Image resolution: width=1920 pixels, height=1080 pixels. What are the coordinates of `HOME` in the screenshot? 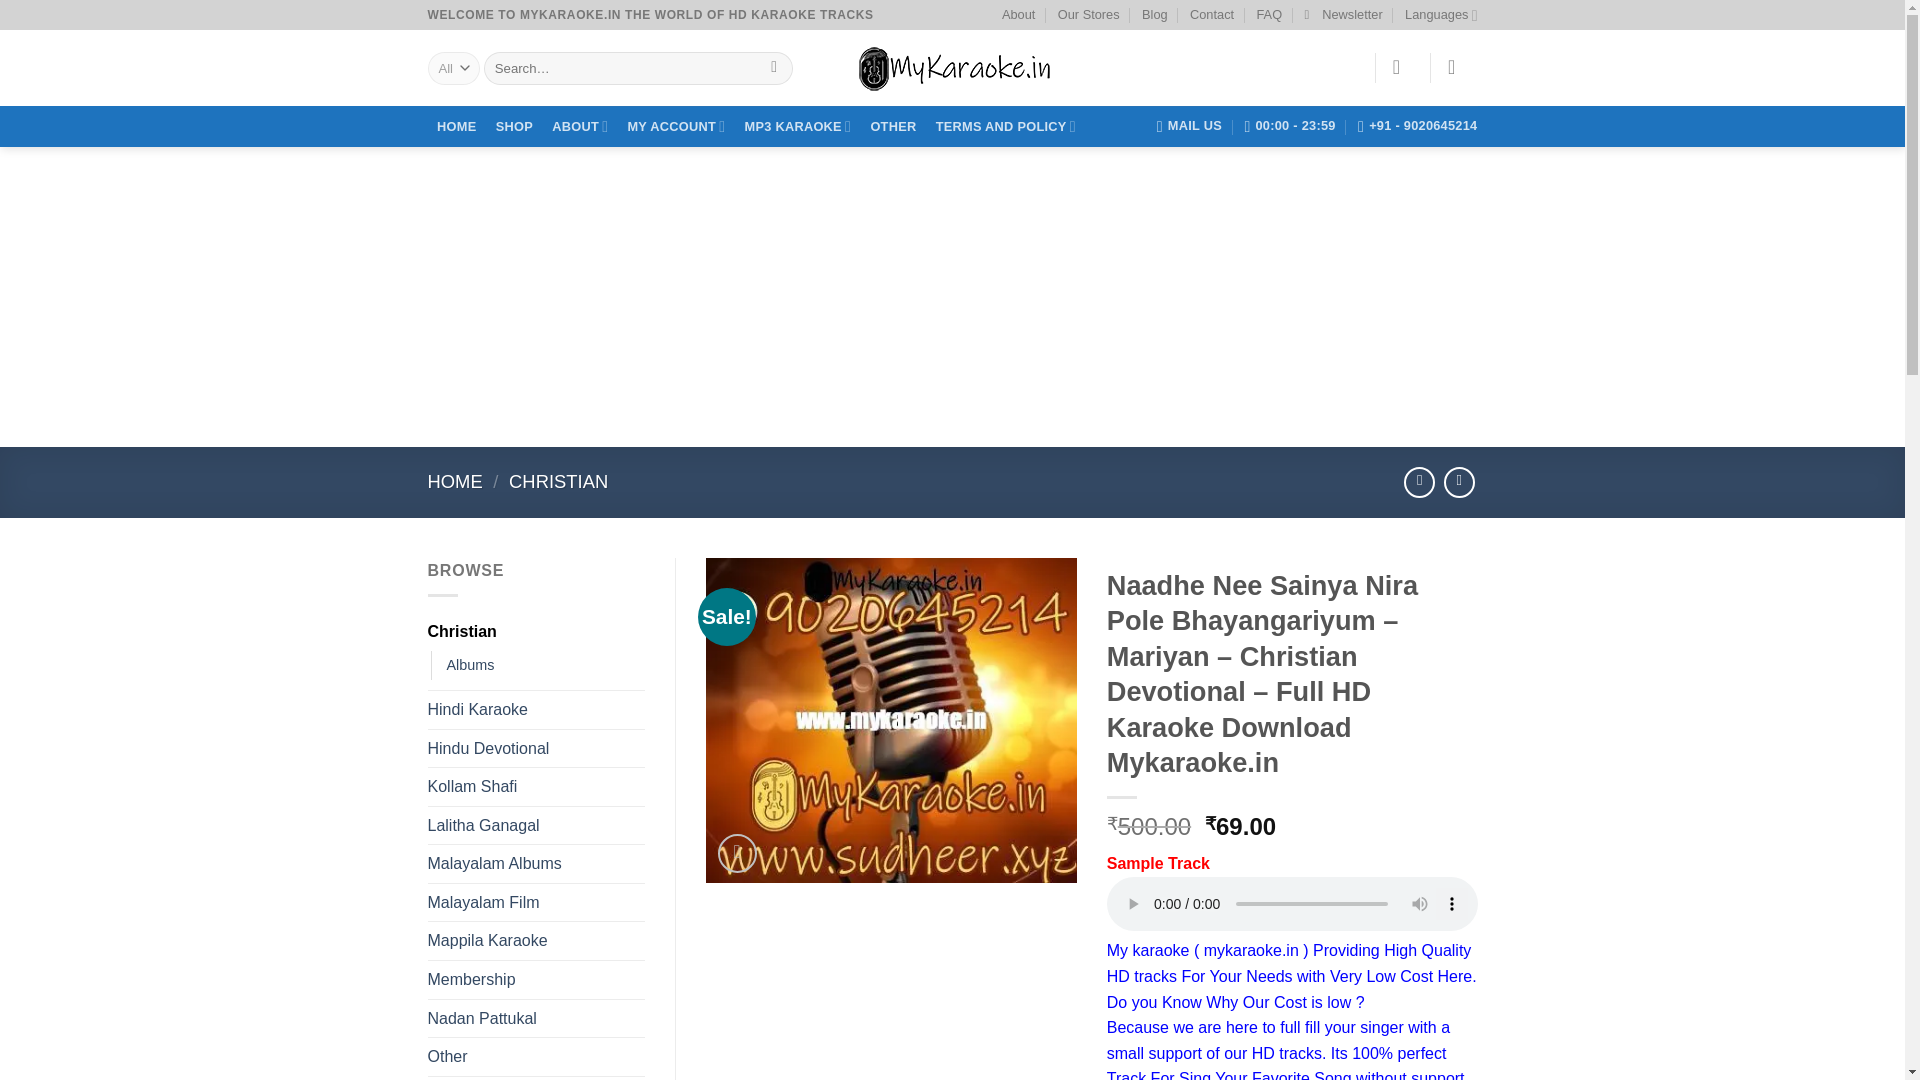 It's located at (458, 126).